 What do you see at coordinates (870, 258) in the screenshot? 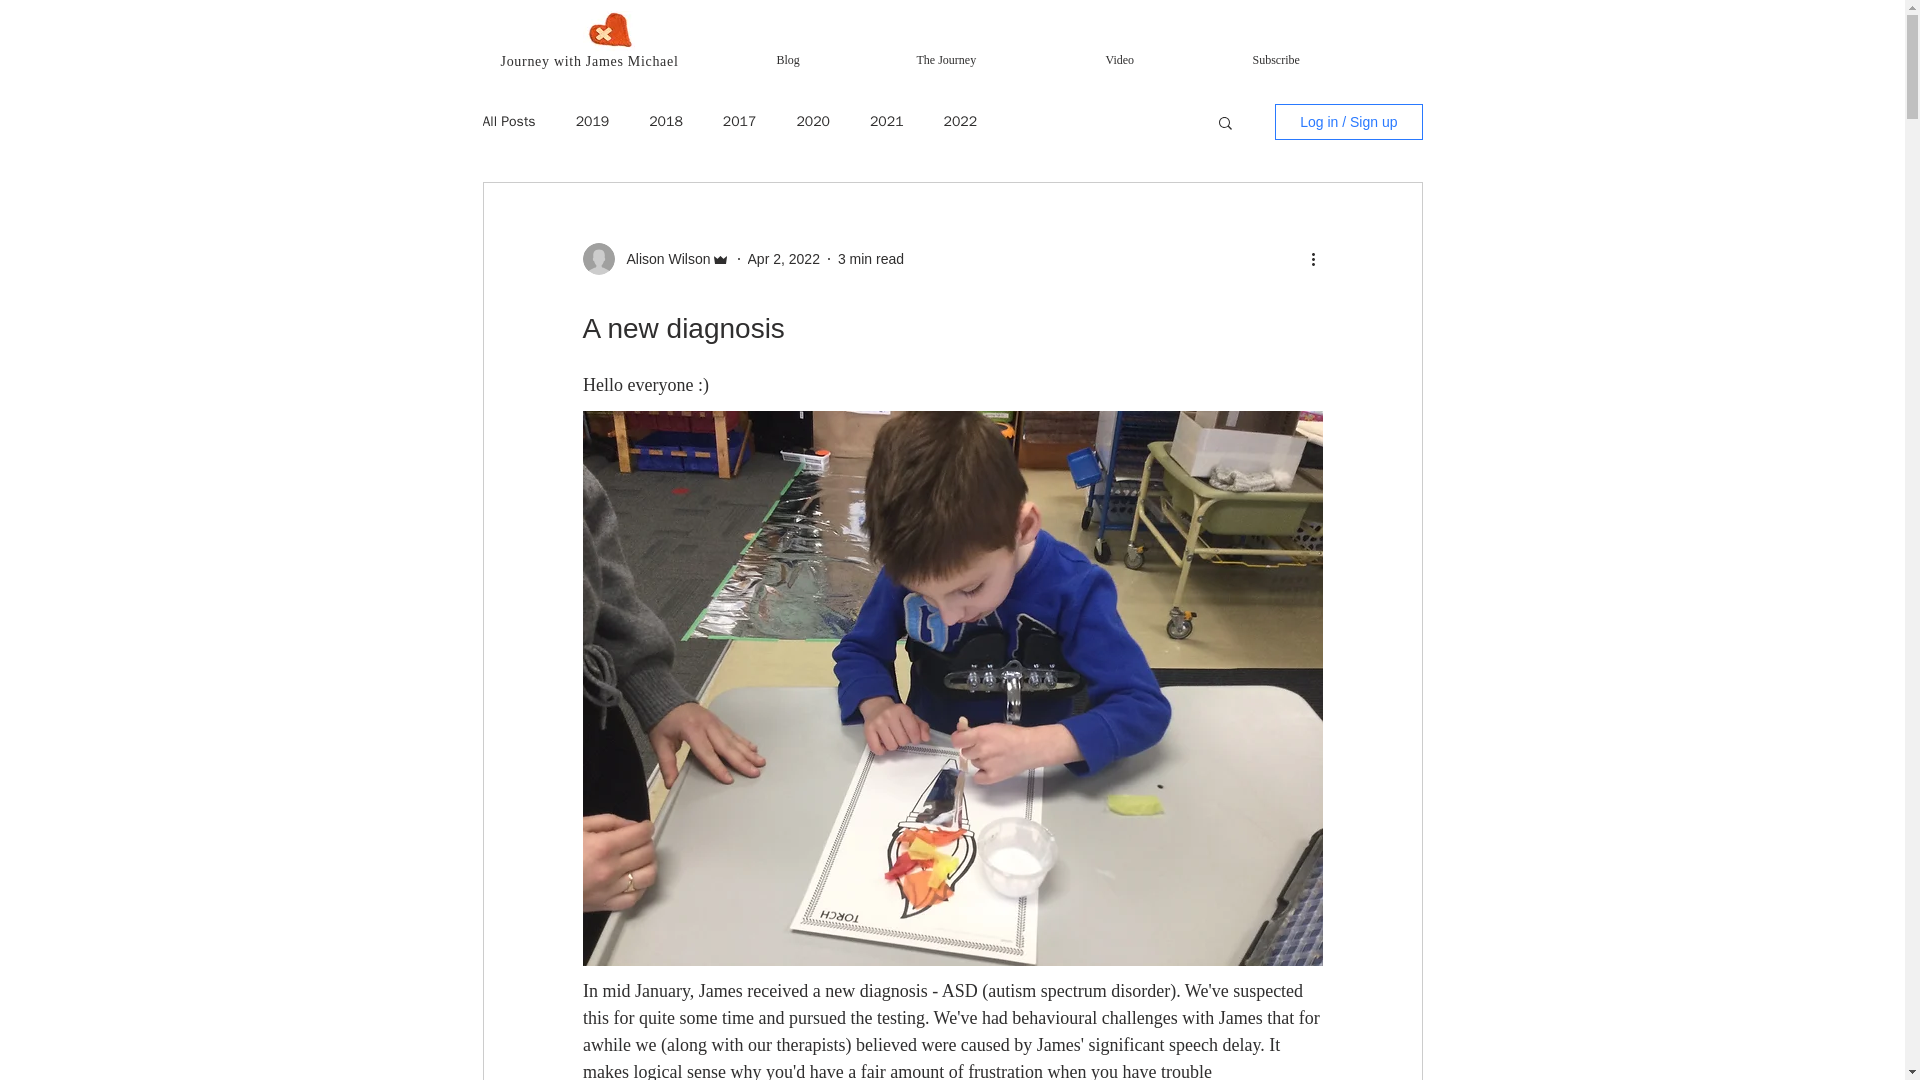
I see `3 min read` at bounding box center [870, 258].